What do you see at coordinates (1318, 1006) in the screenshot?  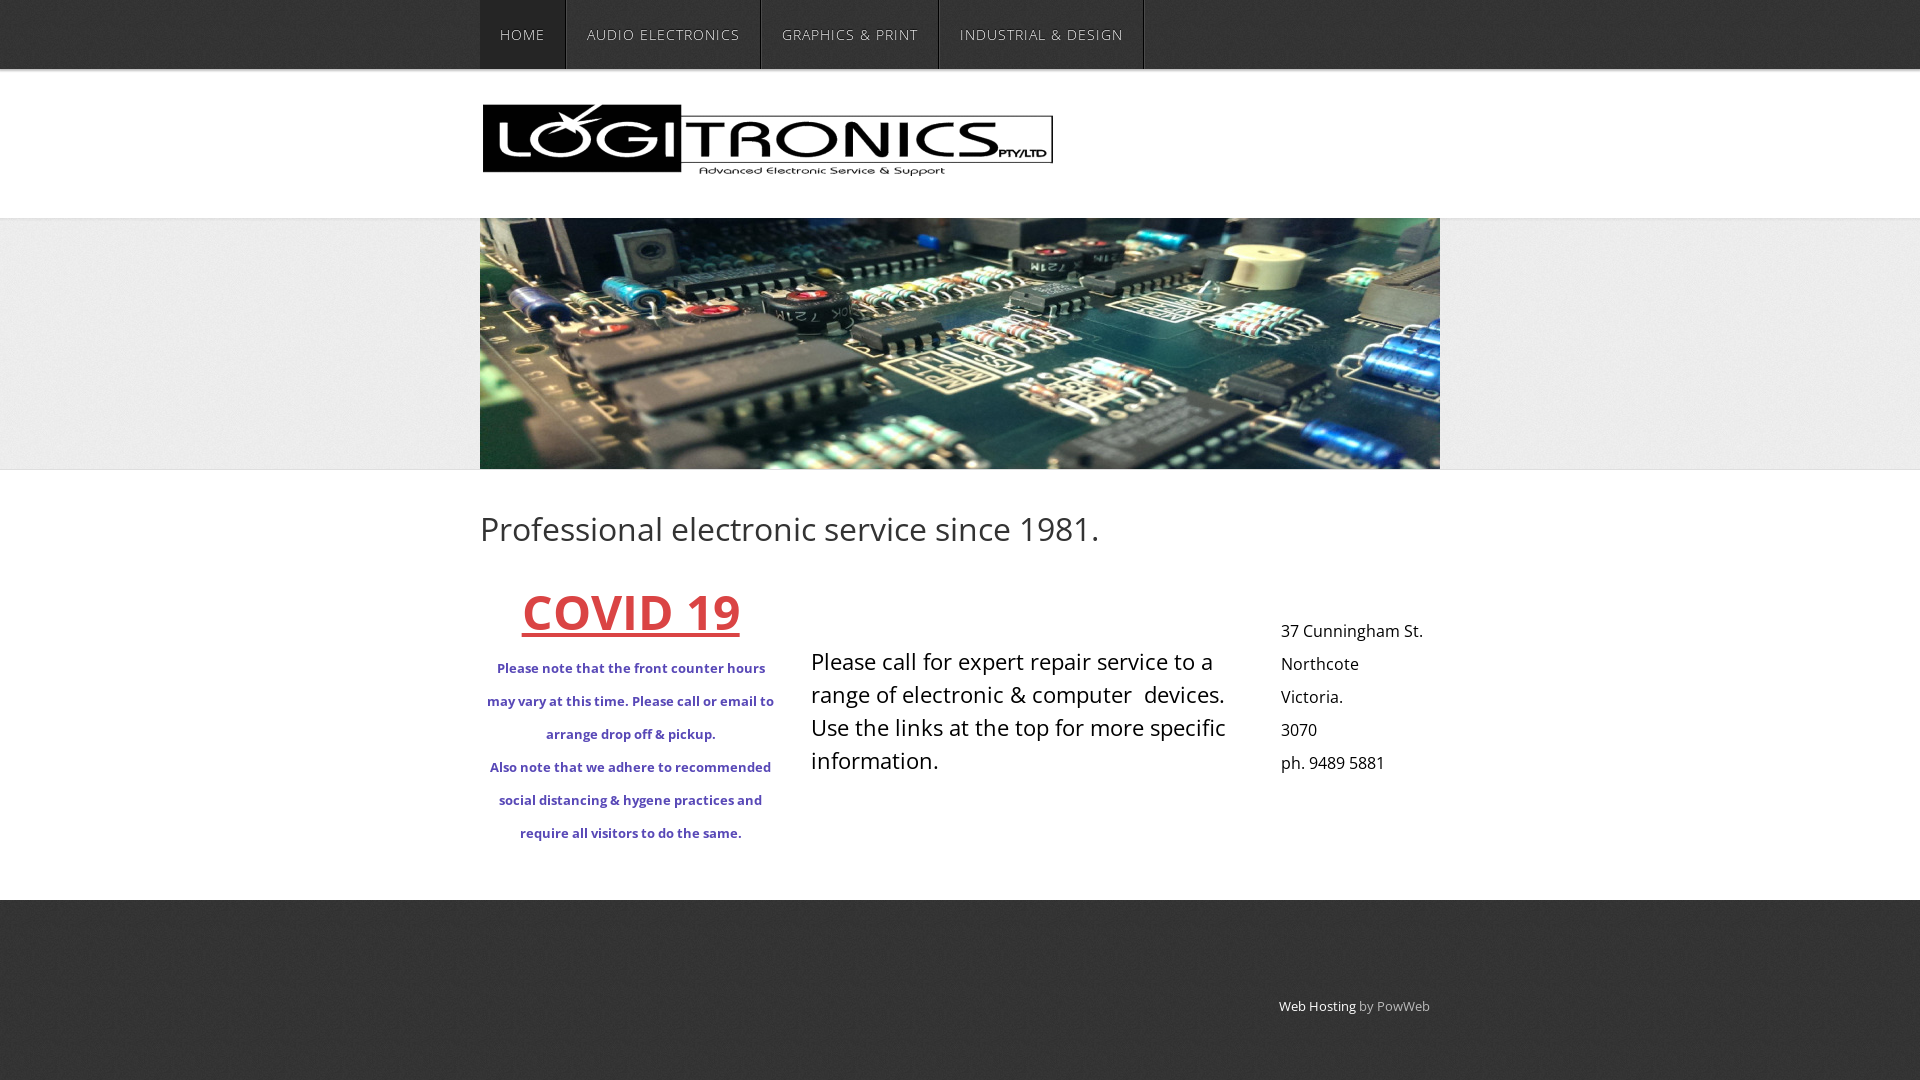 I see `Web Hosting` at bounding box center [1318, 1006].